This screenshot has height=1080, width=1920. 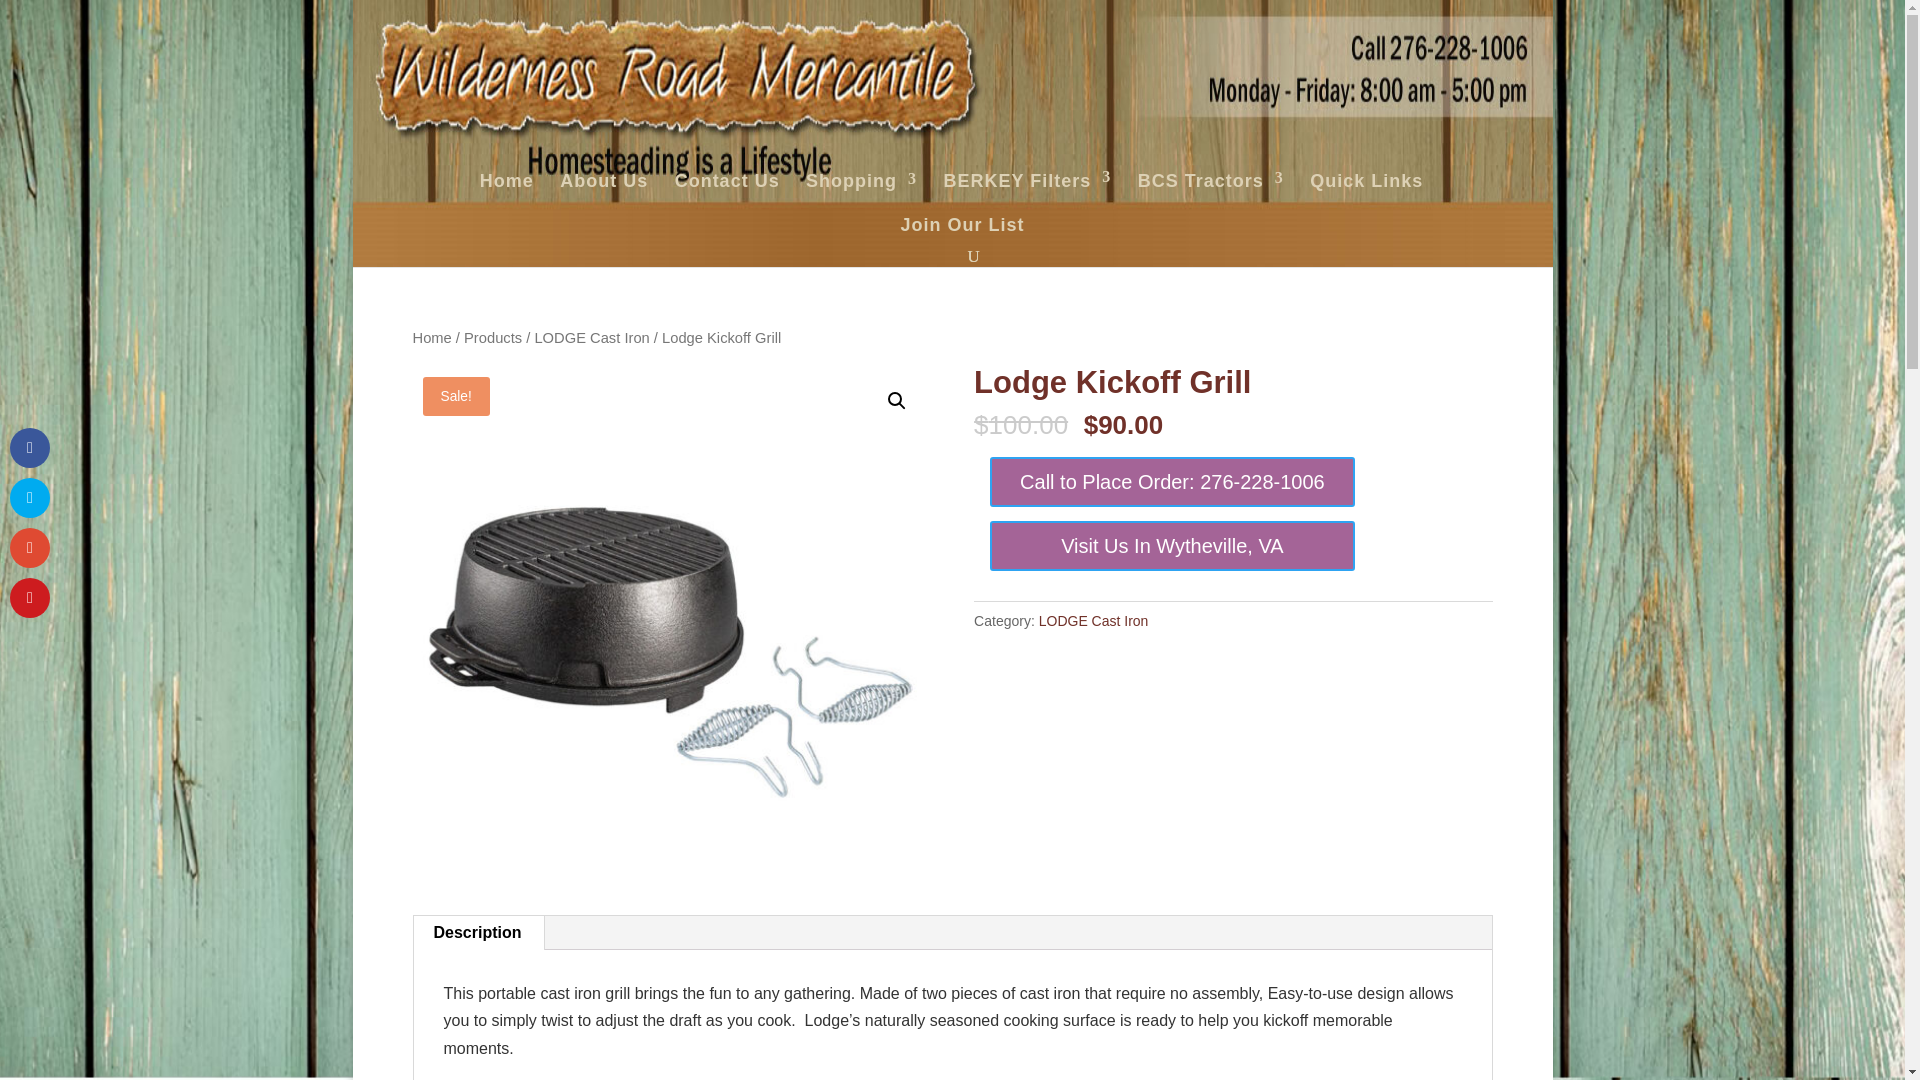 I want to click on About Us, so click(x=604, y=182).